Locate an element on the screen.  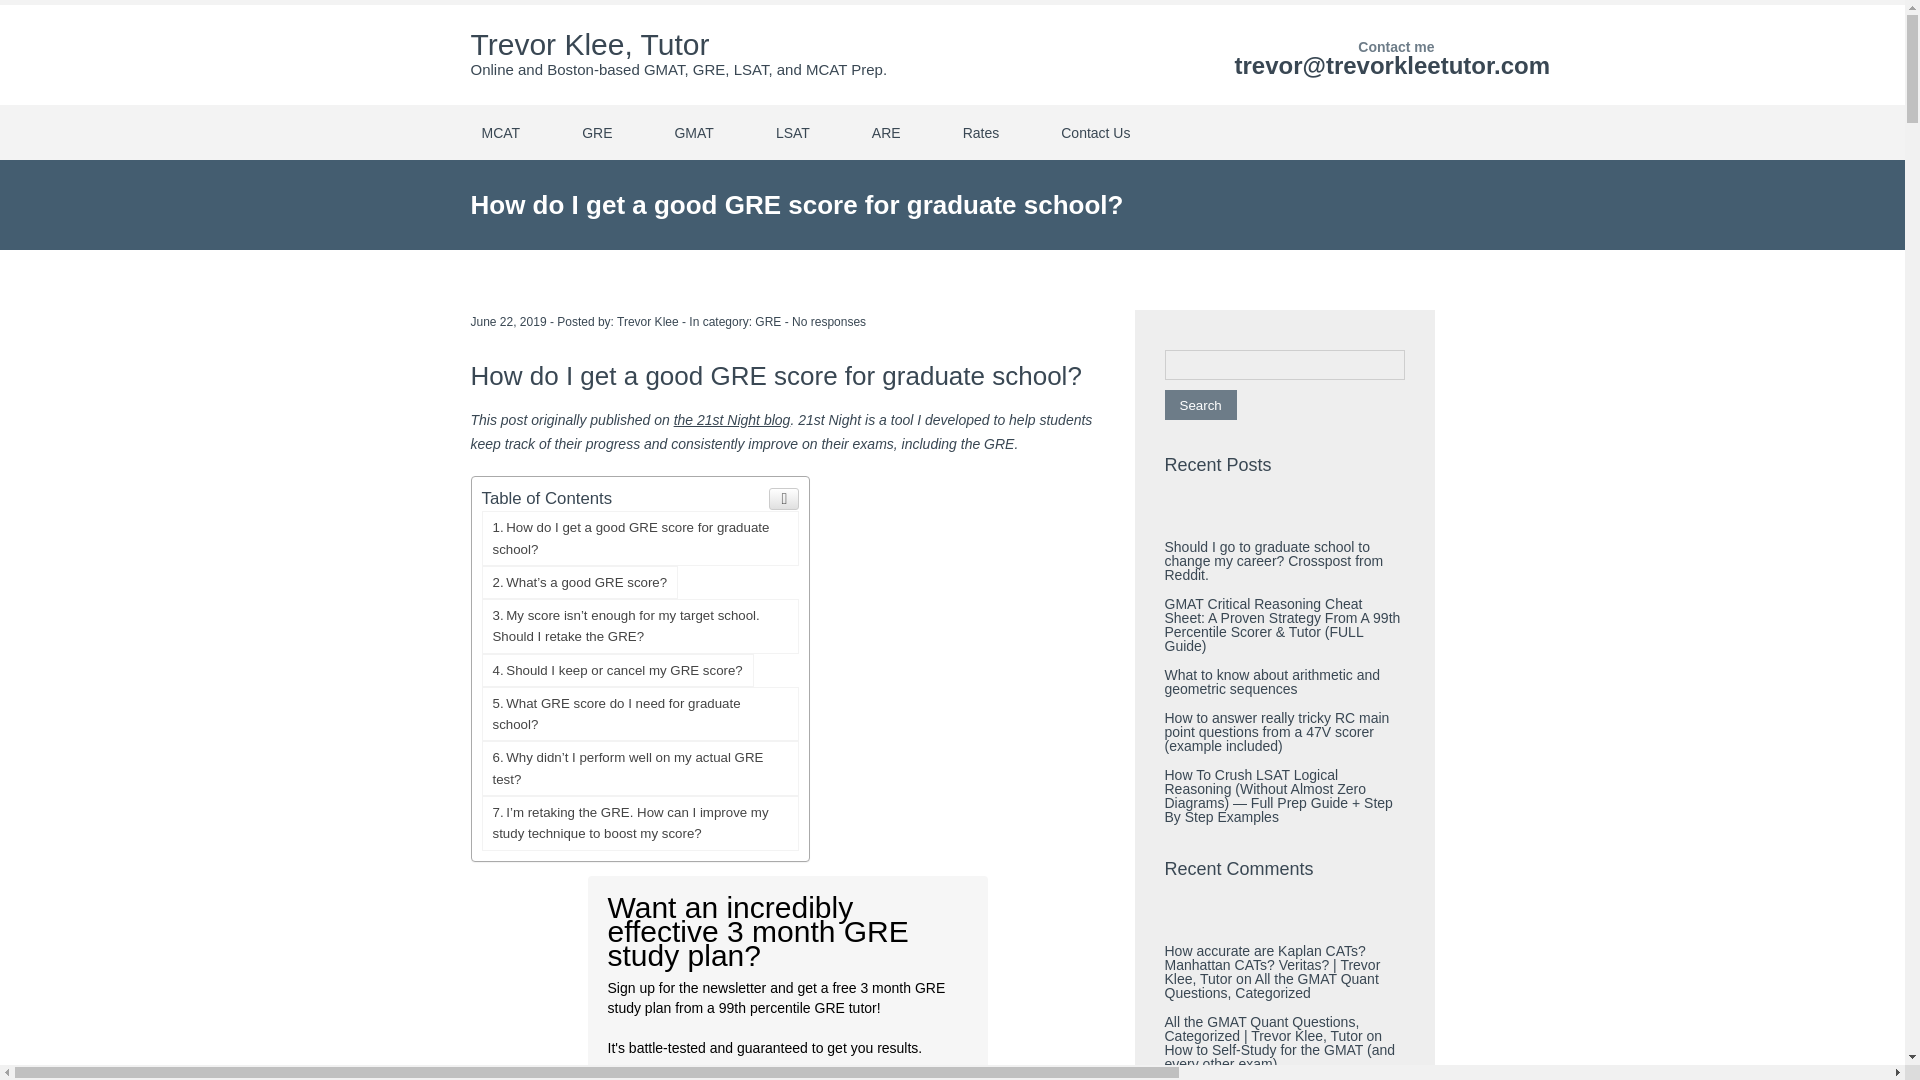
Trevor Klee, Tutor is located at coordinates (914, 1078).